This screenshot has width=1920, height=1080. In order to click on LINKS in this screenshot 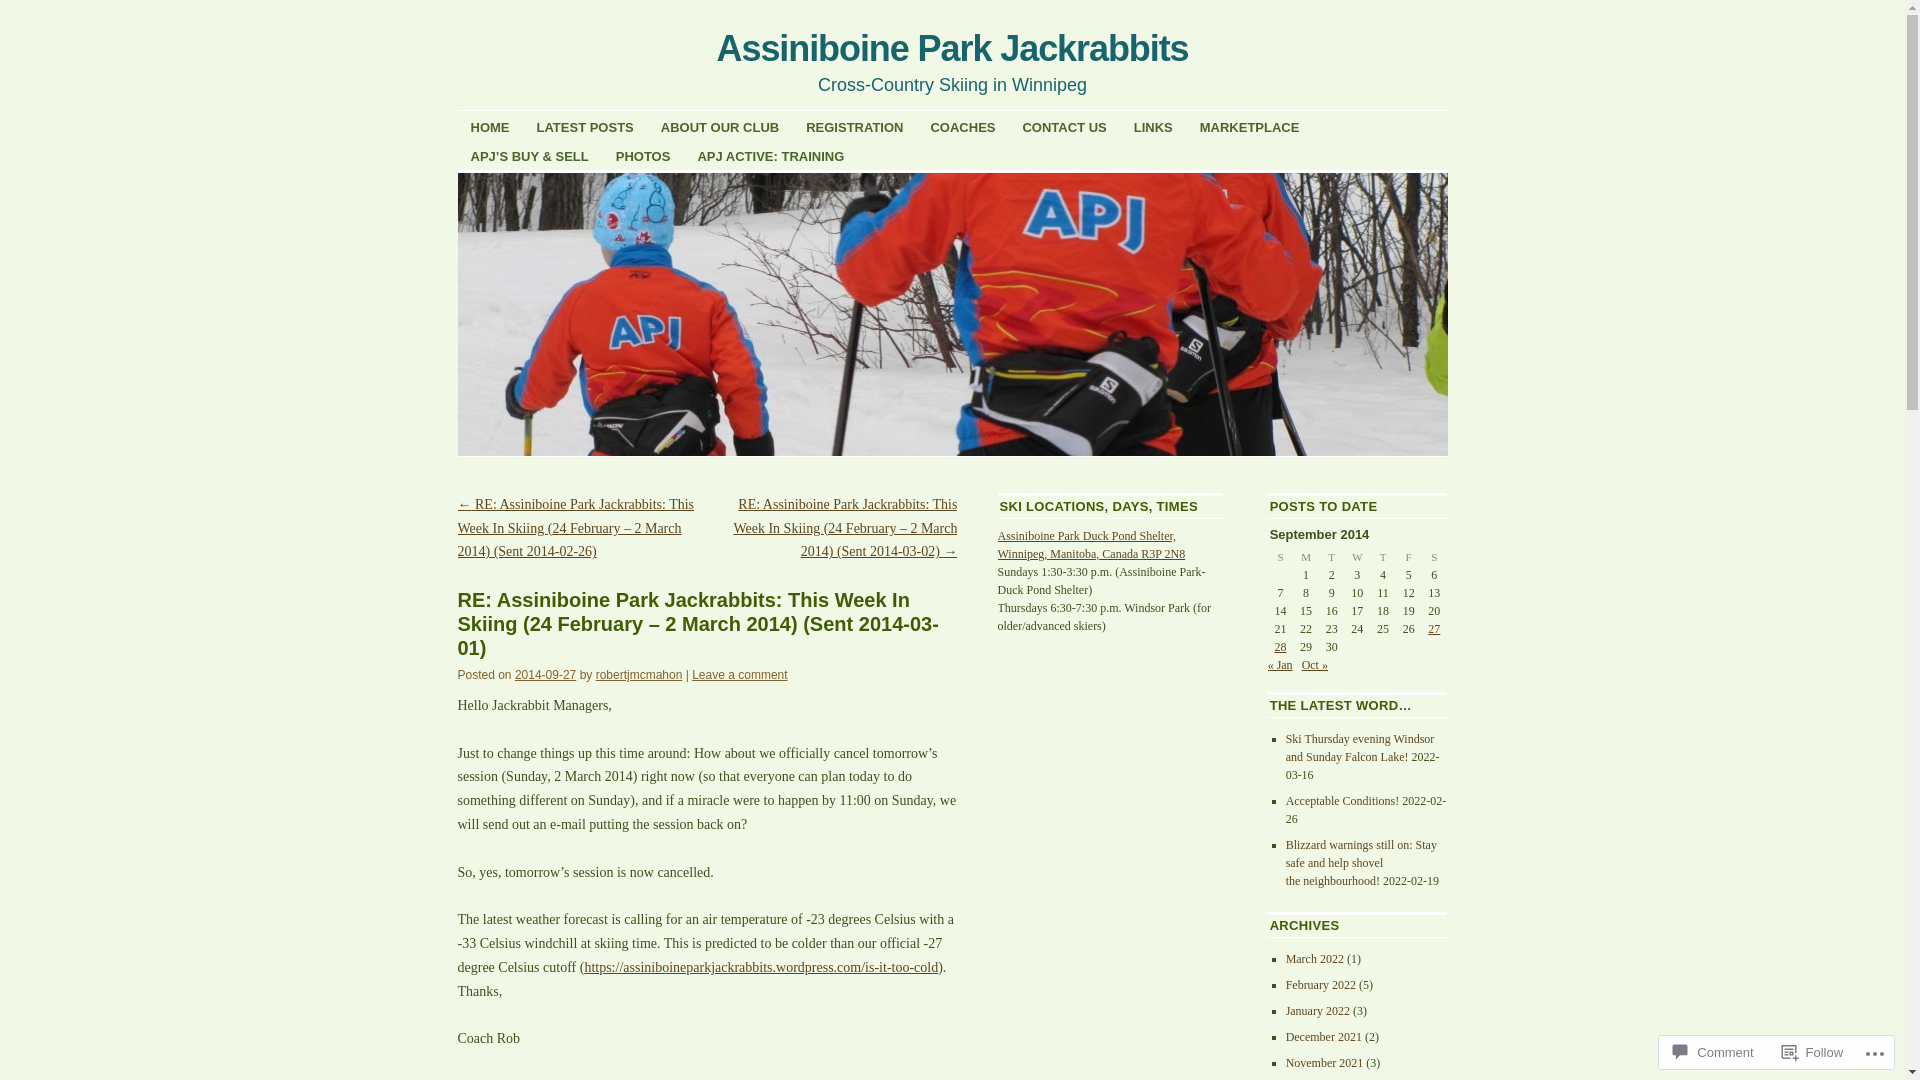, I will do `click(1154, 126)`.